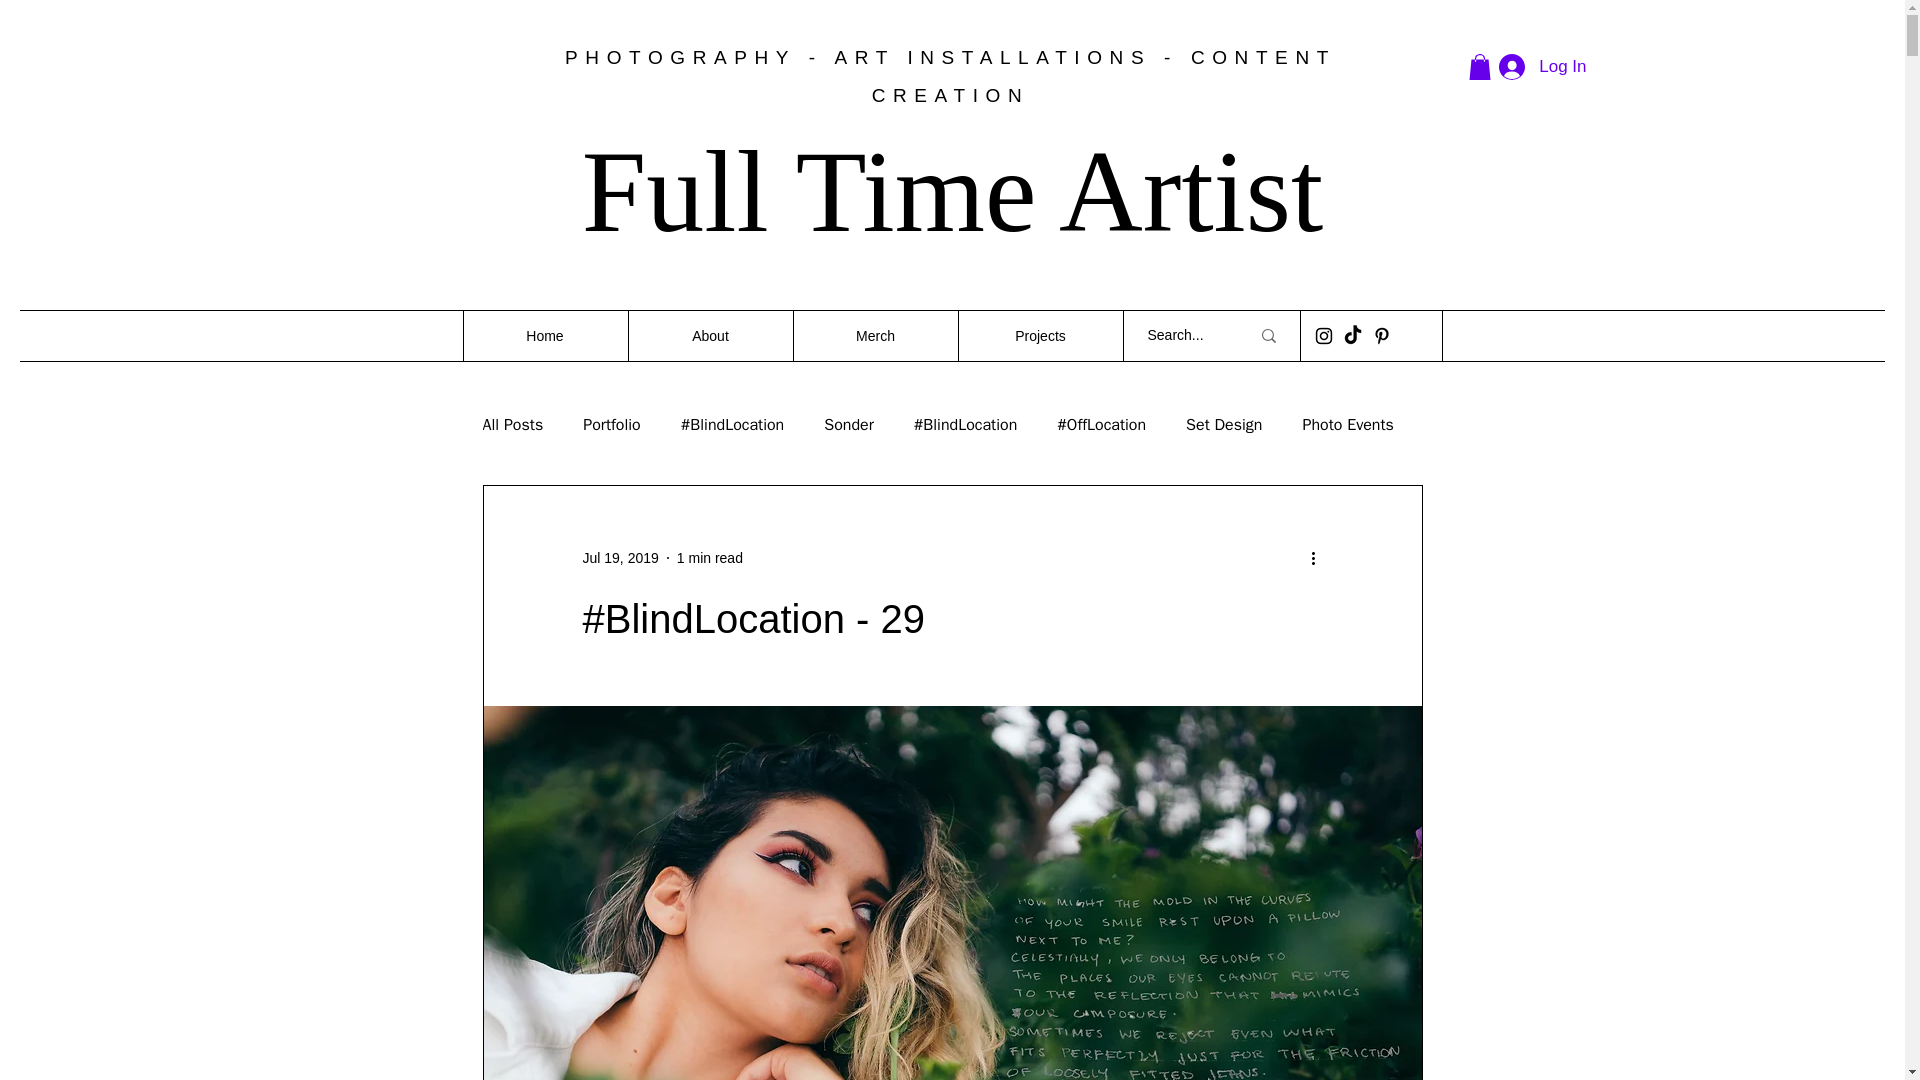 This screenshot has width=1920, height=1080. What do you see at coordinates (620, 557) in the screenshot?
I see `Jul 19, 2019` at bounding box center [620, 557].